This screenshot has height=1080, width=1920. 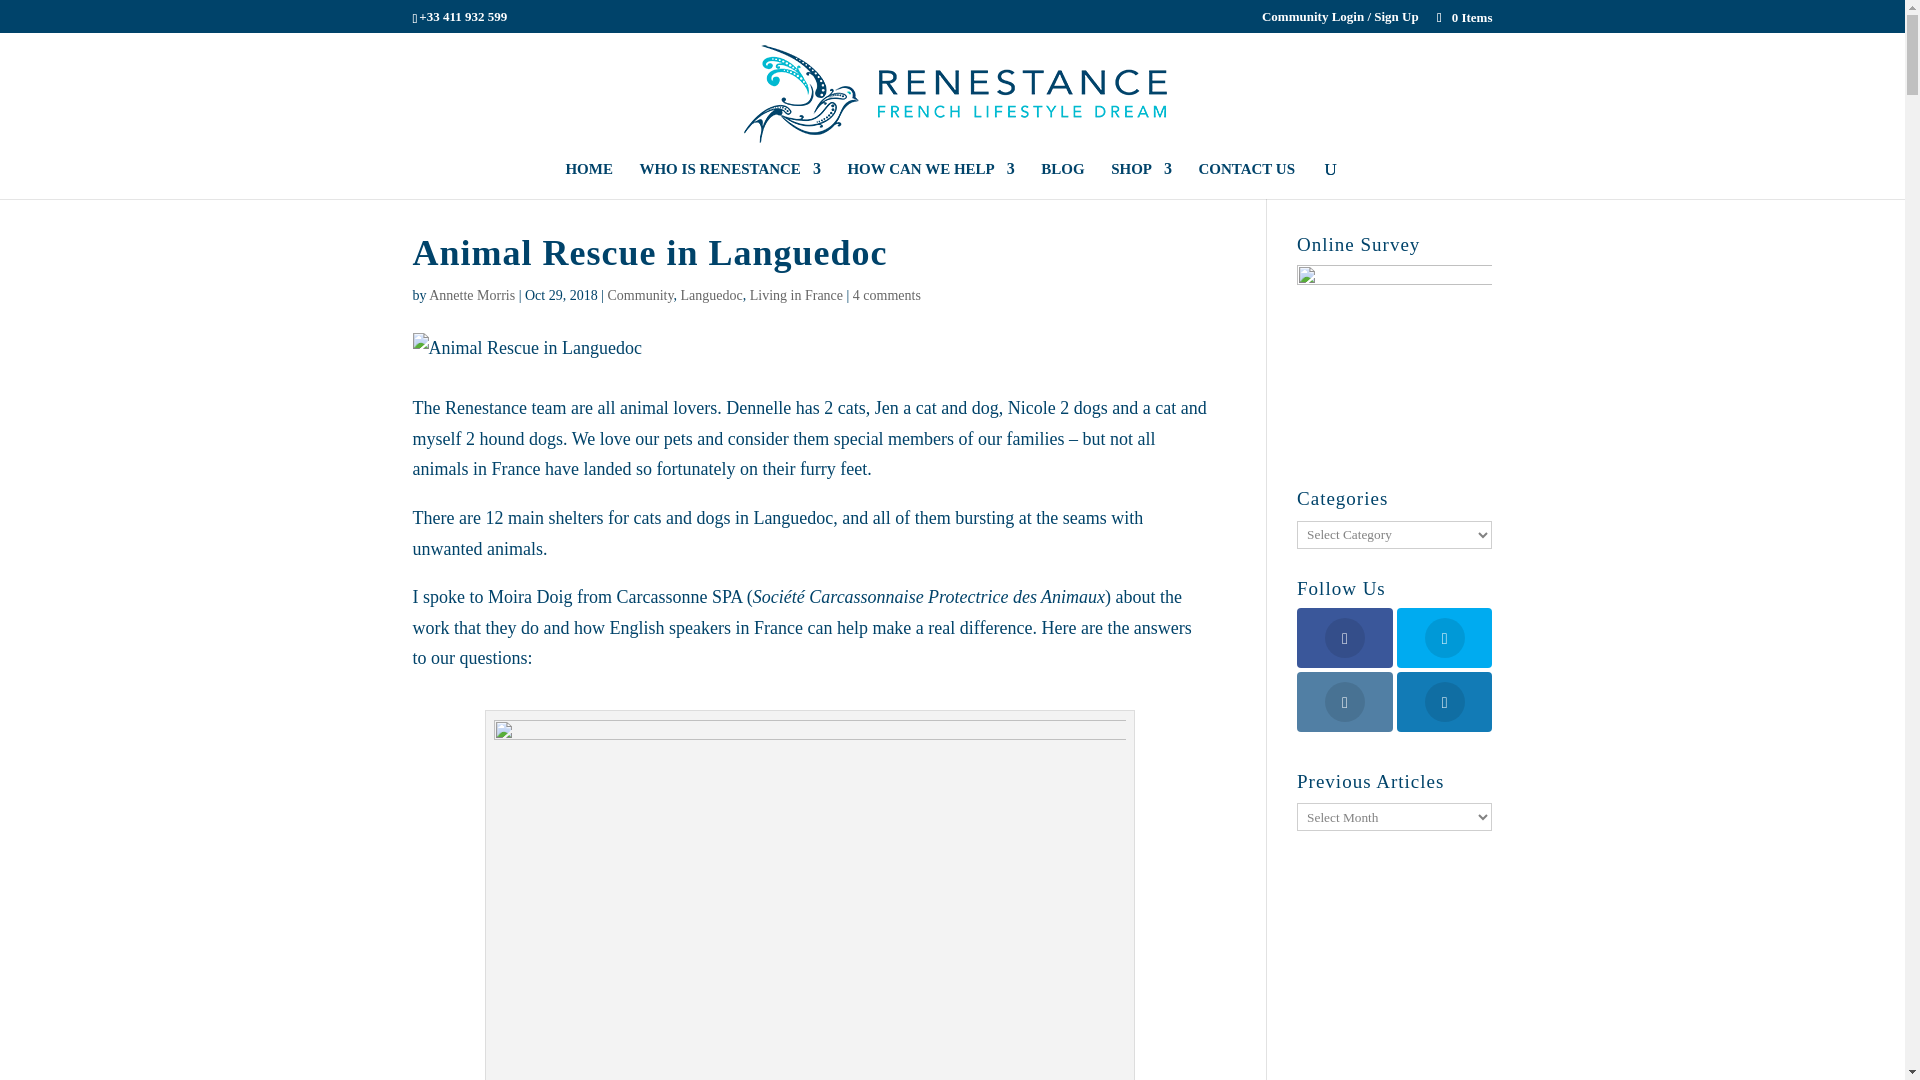 I want to click on HOW CAN WE HELP, so click(x=930, y=180).